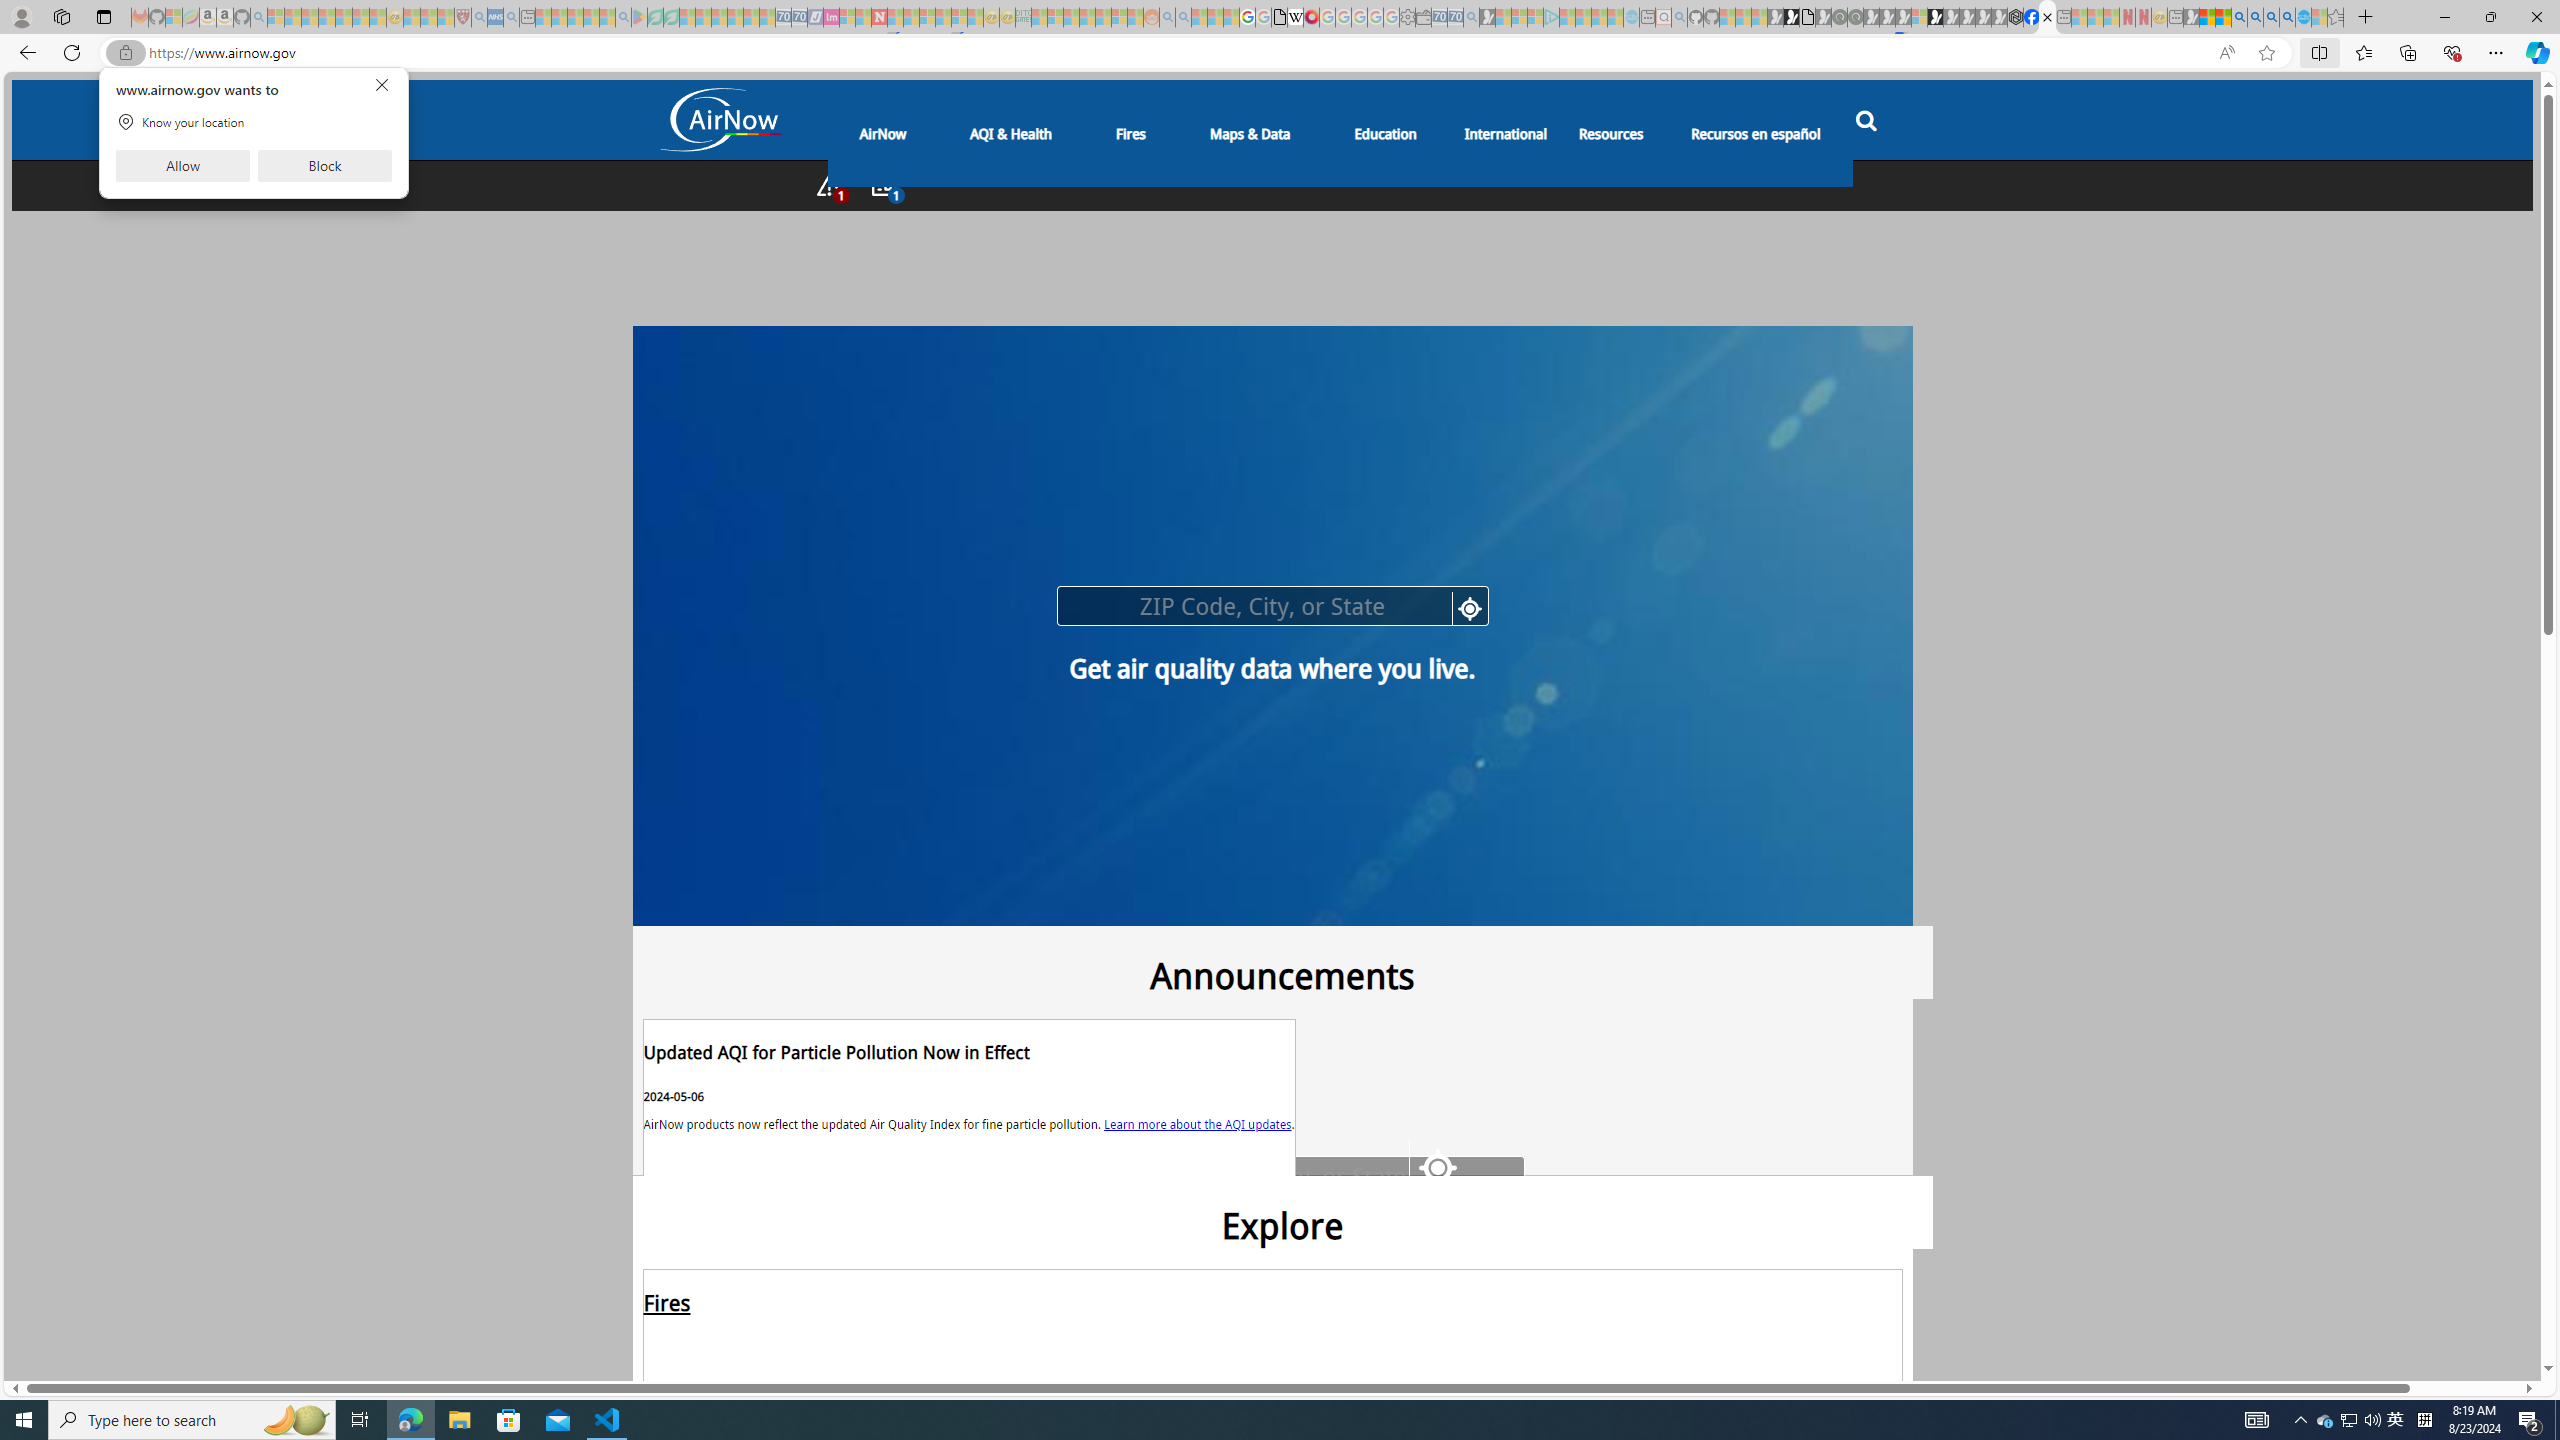  I want to click on AutomationID: nav-alerts-toggle, so click(829, 185).